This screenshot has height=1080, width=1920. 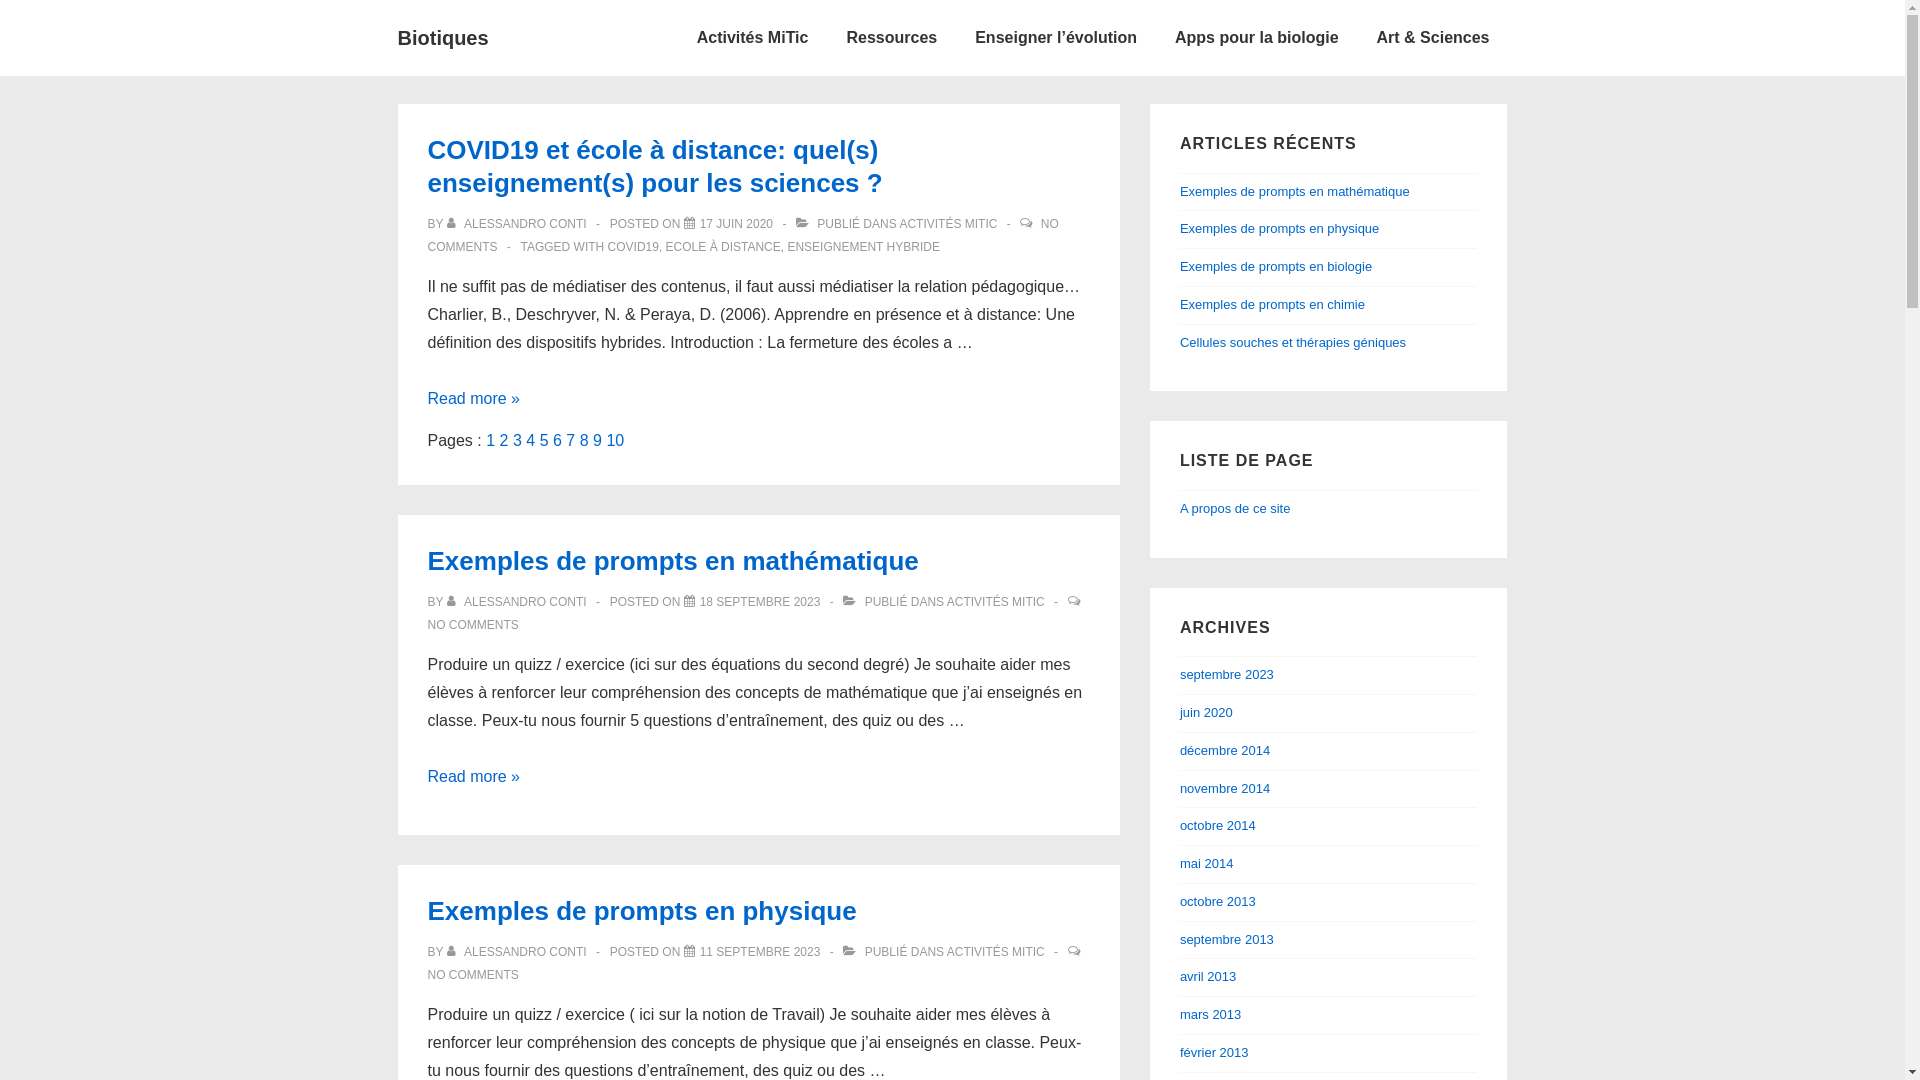 I want to click on ALESSANDRO CONTI, so click(x=518, y=224).